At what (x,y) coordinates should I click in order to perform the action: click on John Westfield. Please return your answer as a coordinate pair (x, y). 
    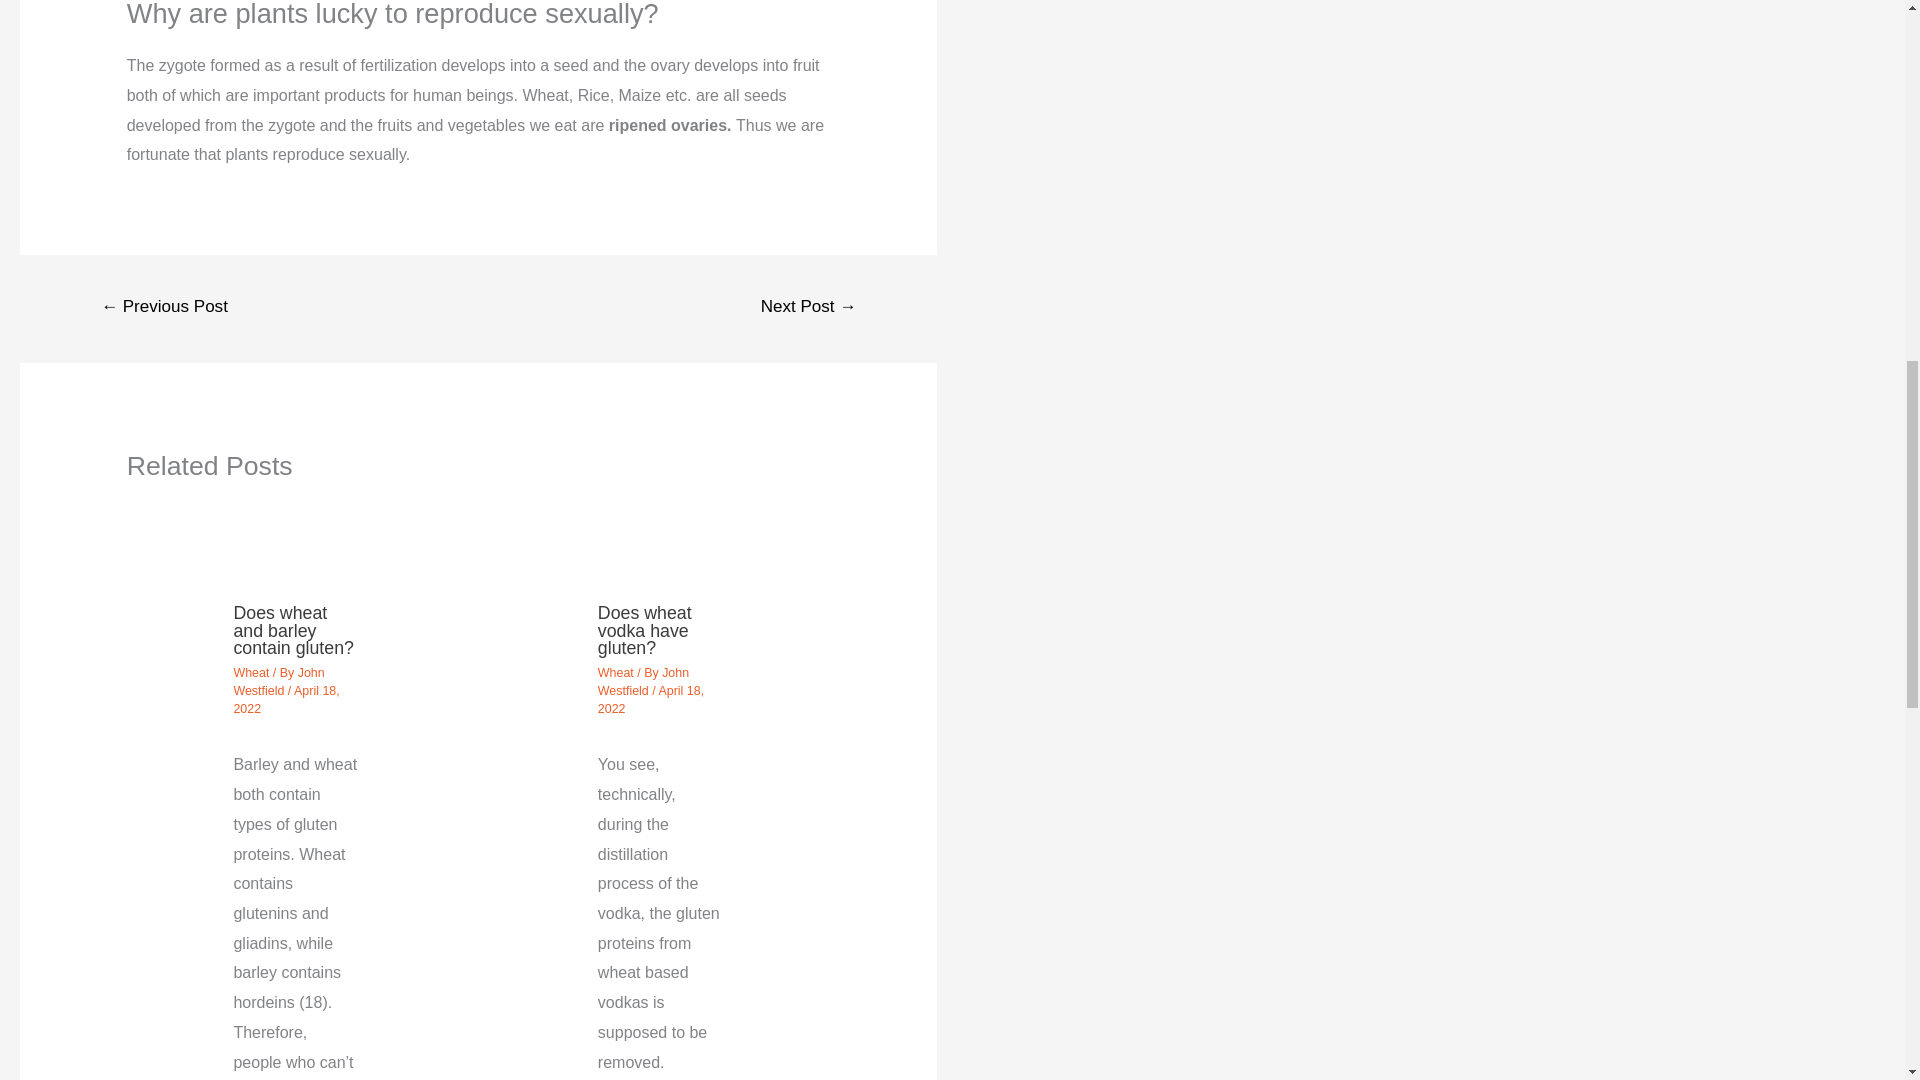
    Looking at the image, I should click on (643, 682).